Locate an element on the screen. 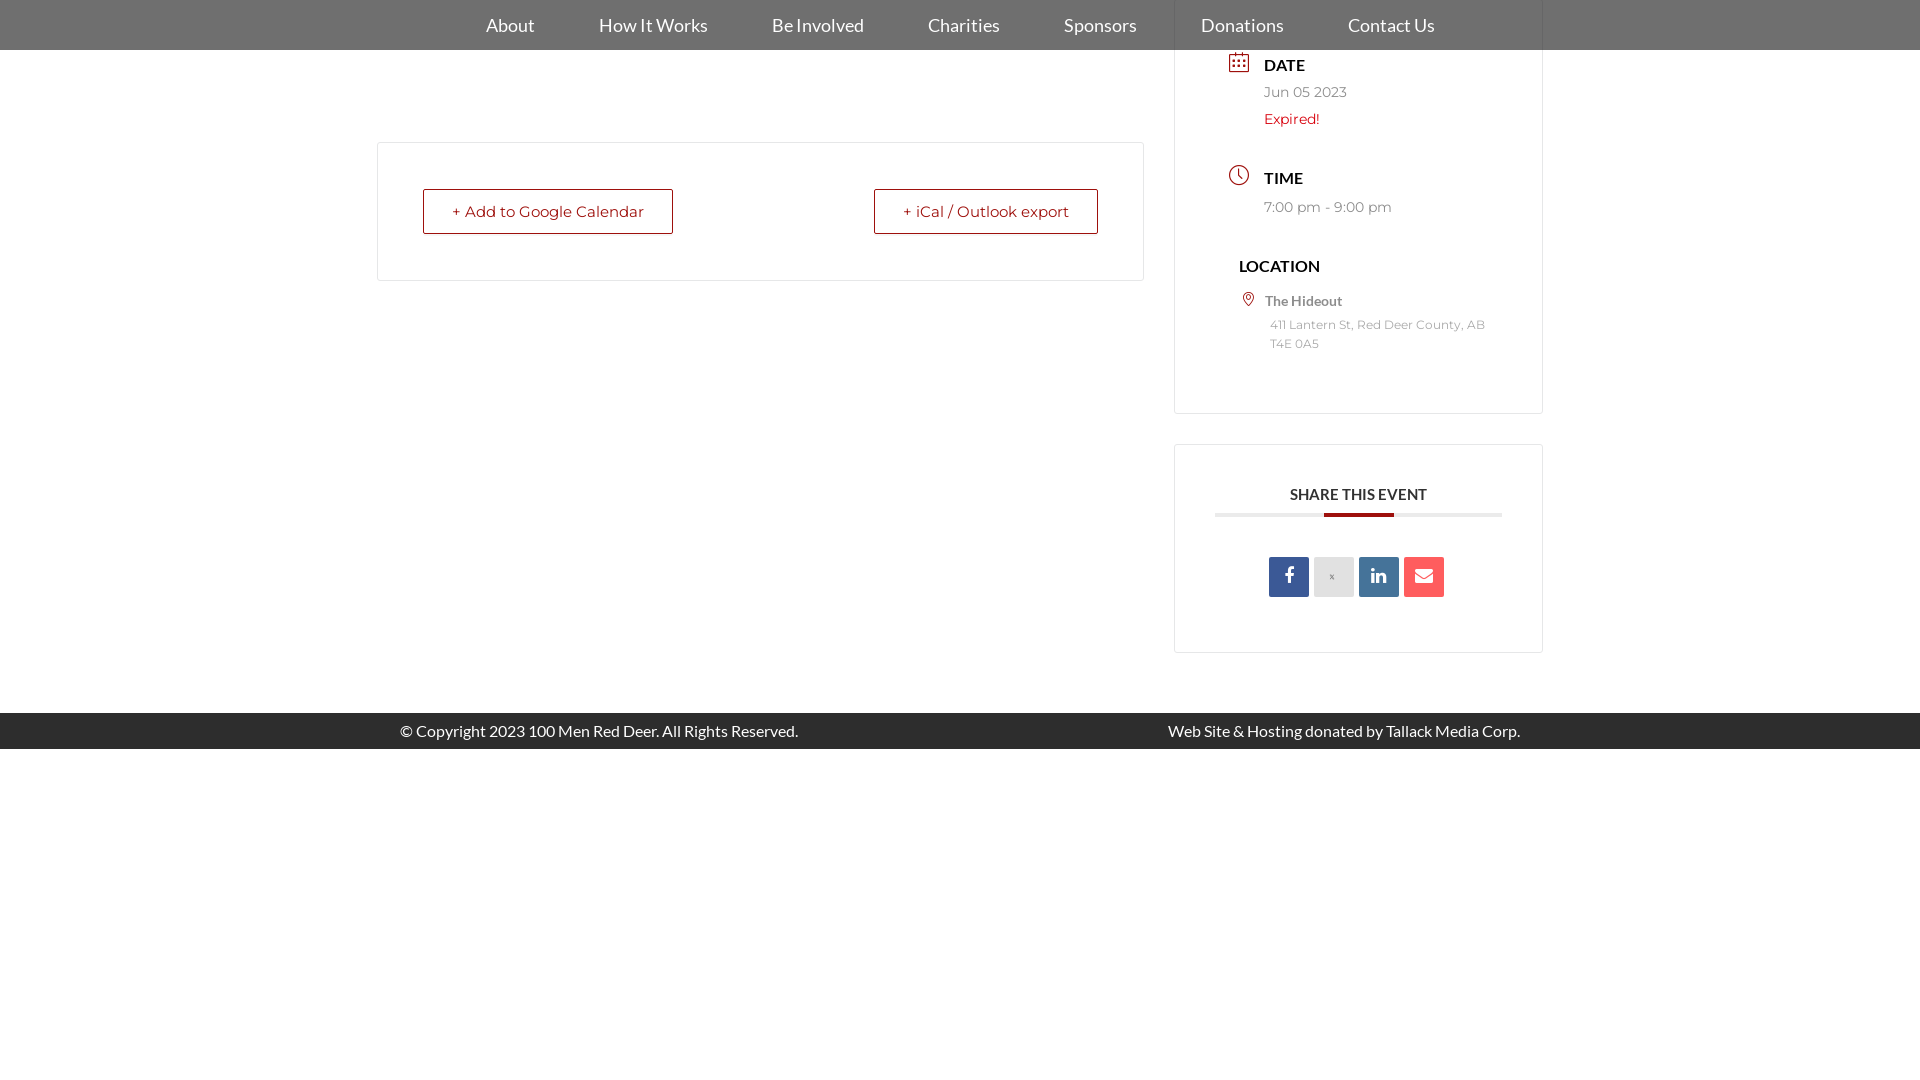 The height and width of the screenshot is (1080, 1920). Email is located at coordinates (1424, 577).